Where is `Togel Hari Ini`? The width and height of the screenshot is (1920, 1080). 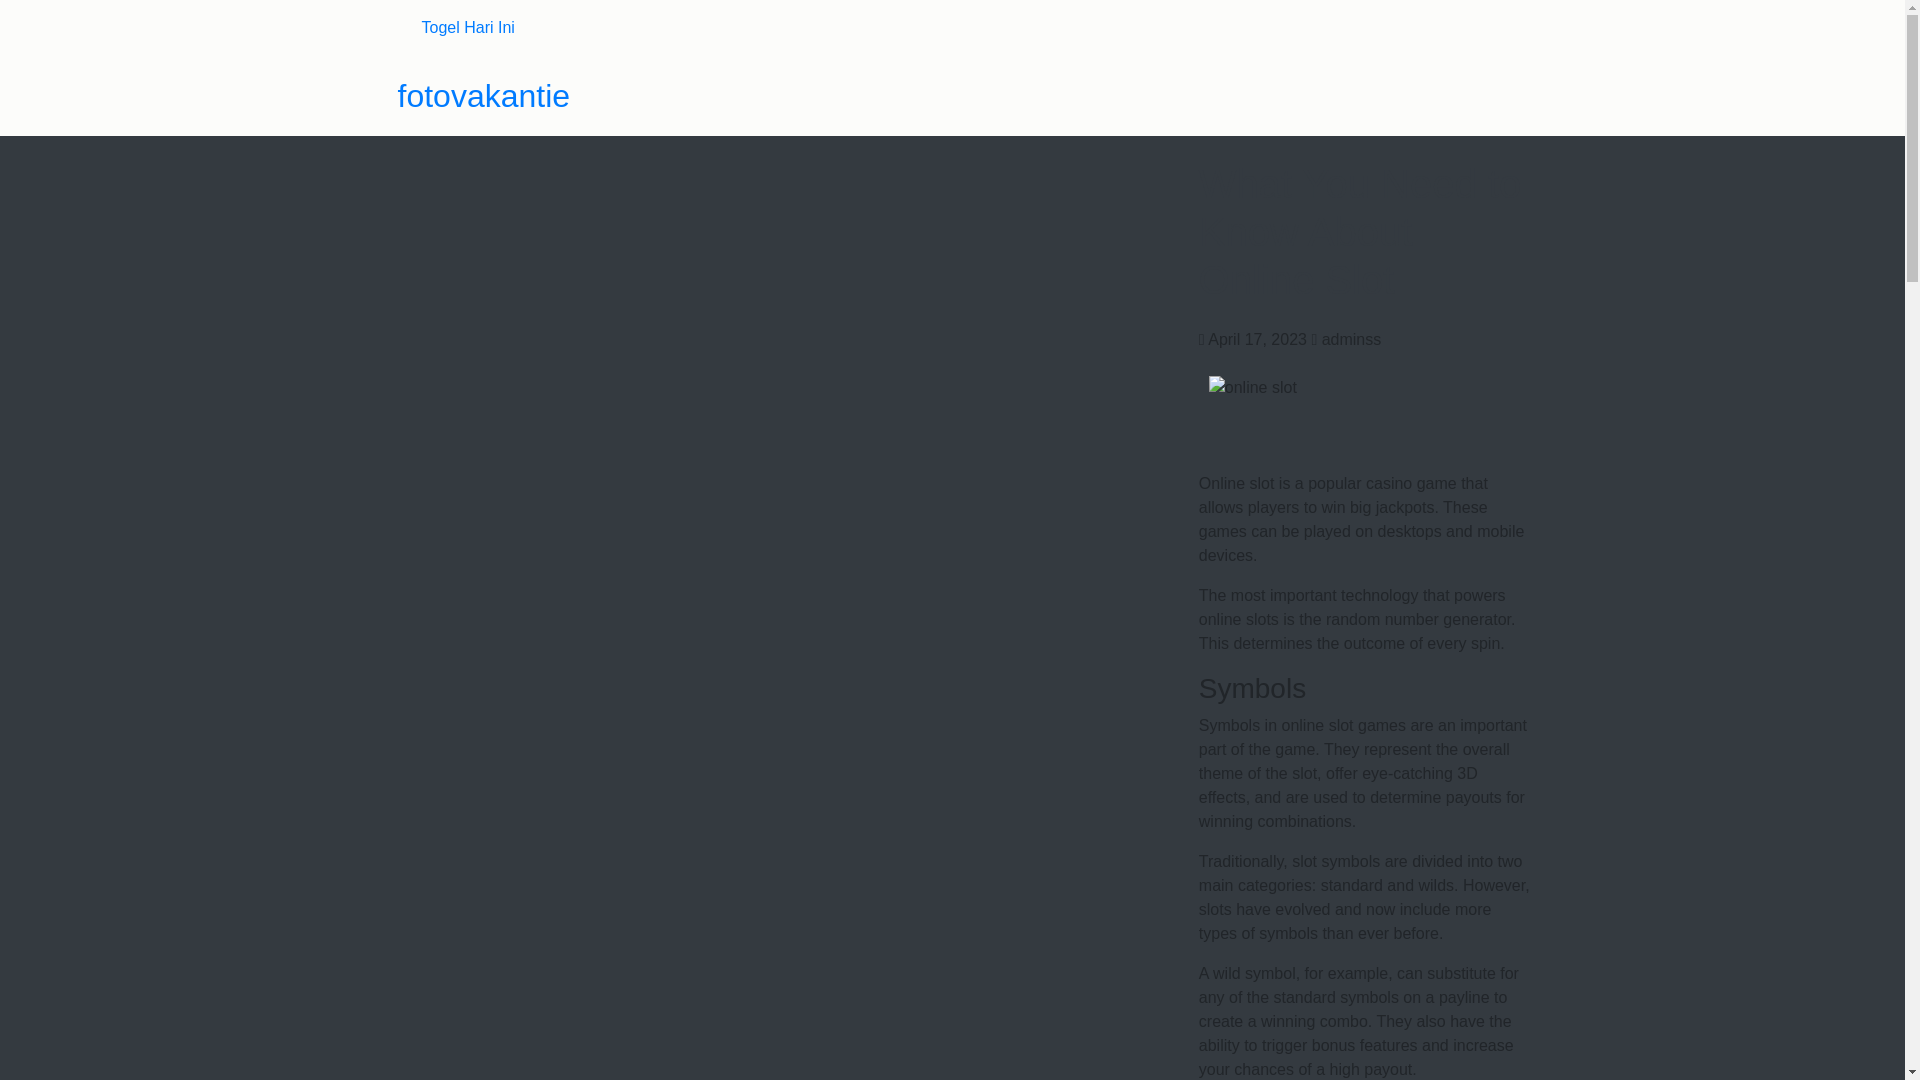 Togel Hari Ini is located at coordinates (468, 27).